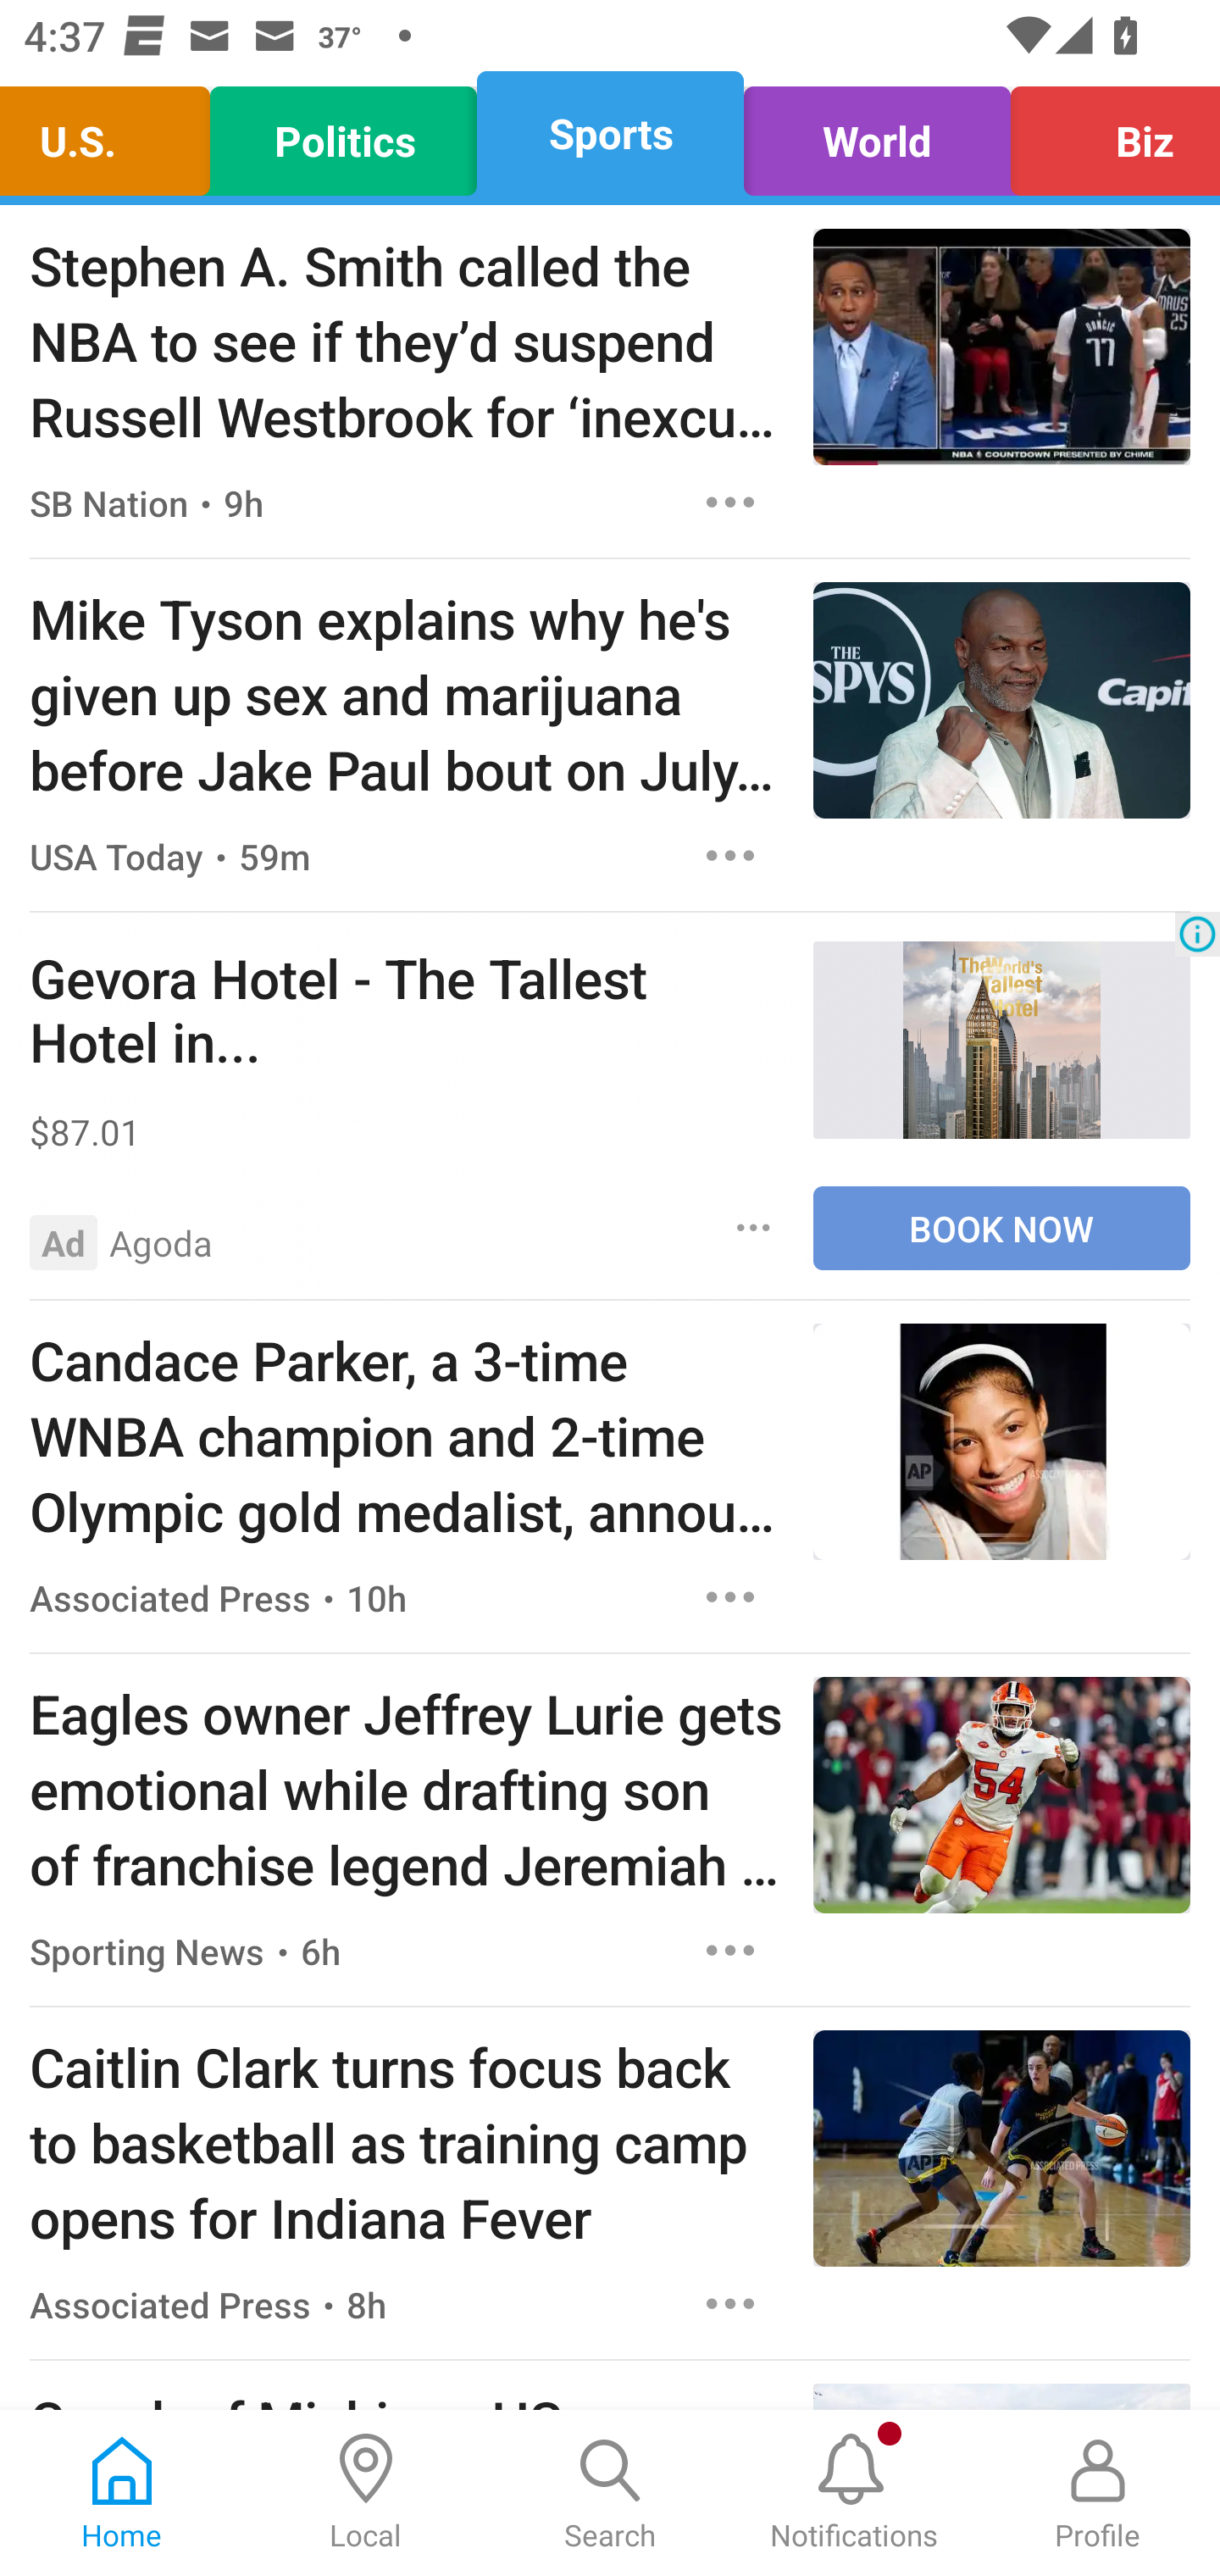 This screenshot has height=2576, width=1220. Describe the element at coordinates (854, 2493) in the screenshot. I see `Notifications, New notification Notifications` at that location.